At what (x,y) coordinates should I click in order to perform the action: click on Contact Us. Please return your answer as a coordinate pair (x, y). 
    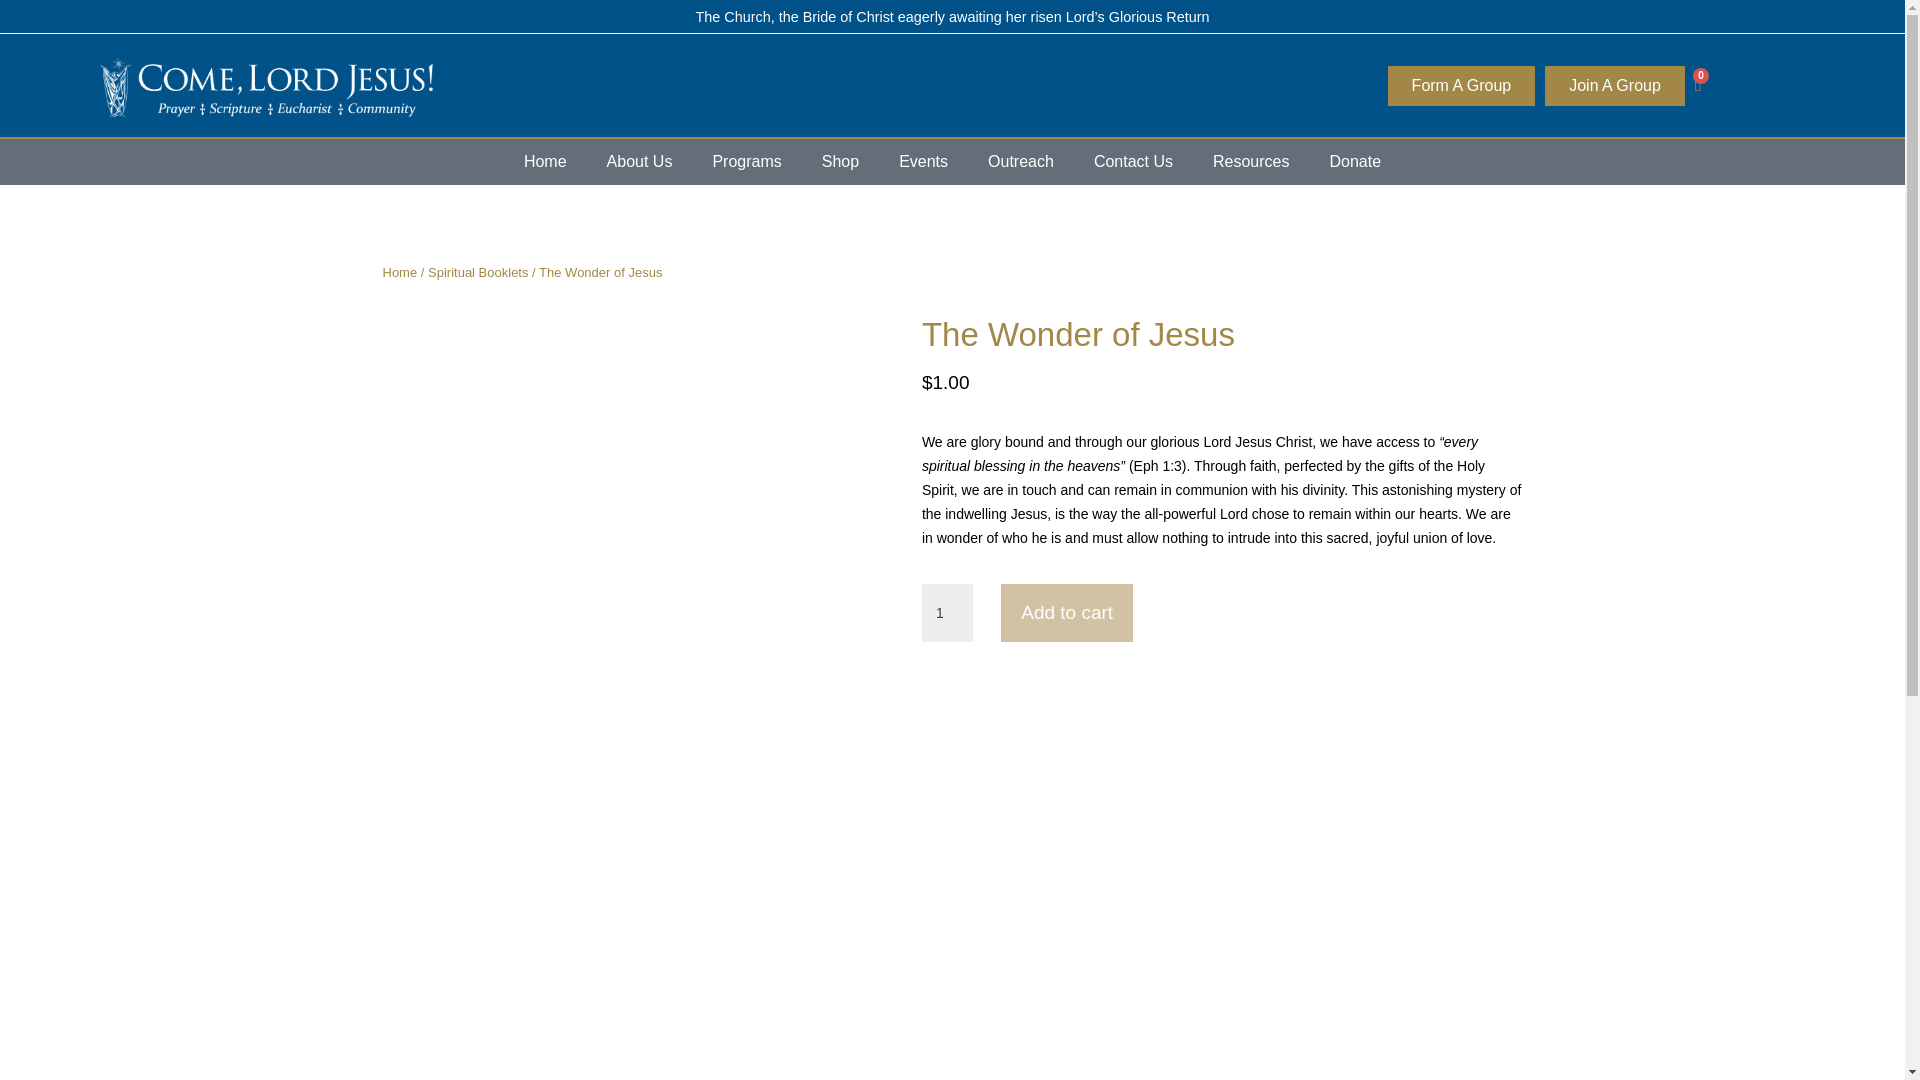
    Looking at the image, I should click on (1132, 162).